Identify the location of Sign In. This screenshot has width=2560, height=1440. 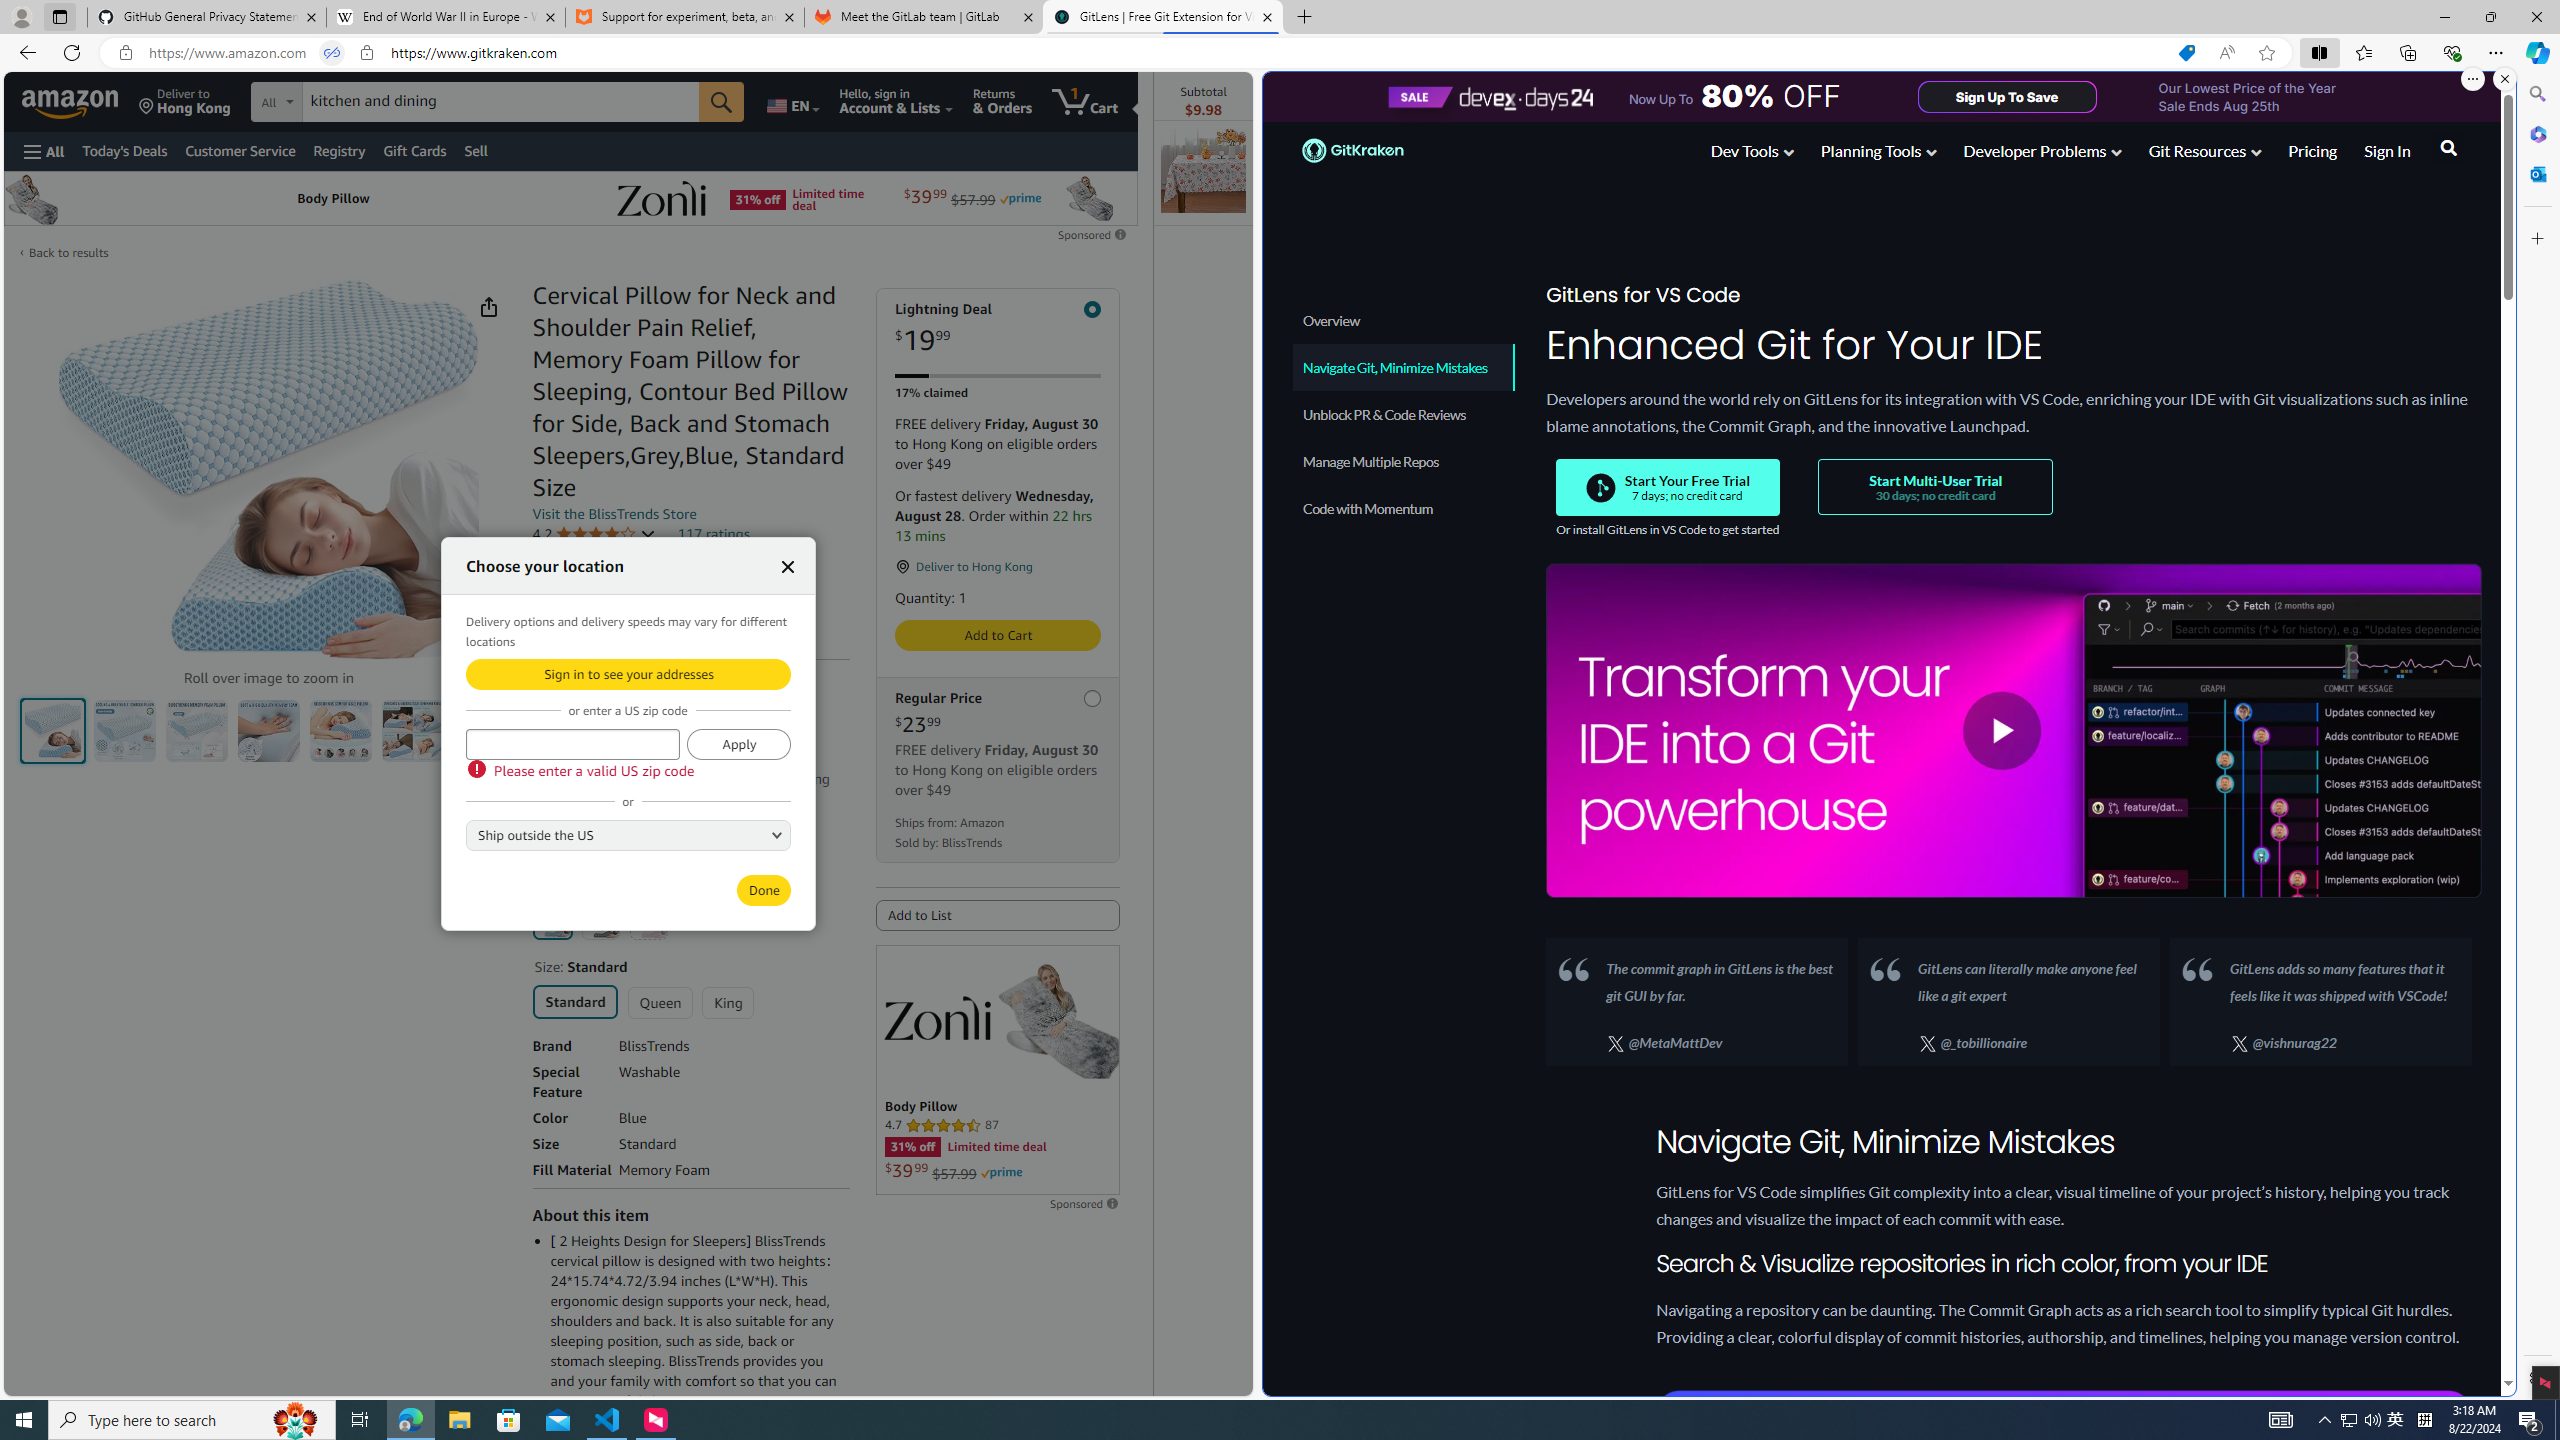
(2386, 154).